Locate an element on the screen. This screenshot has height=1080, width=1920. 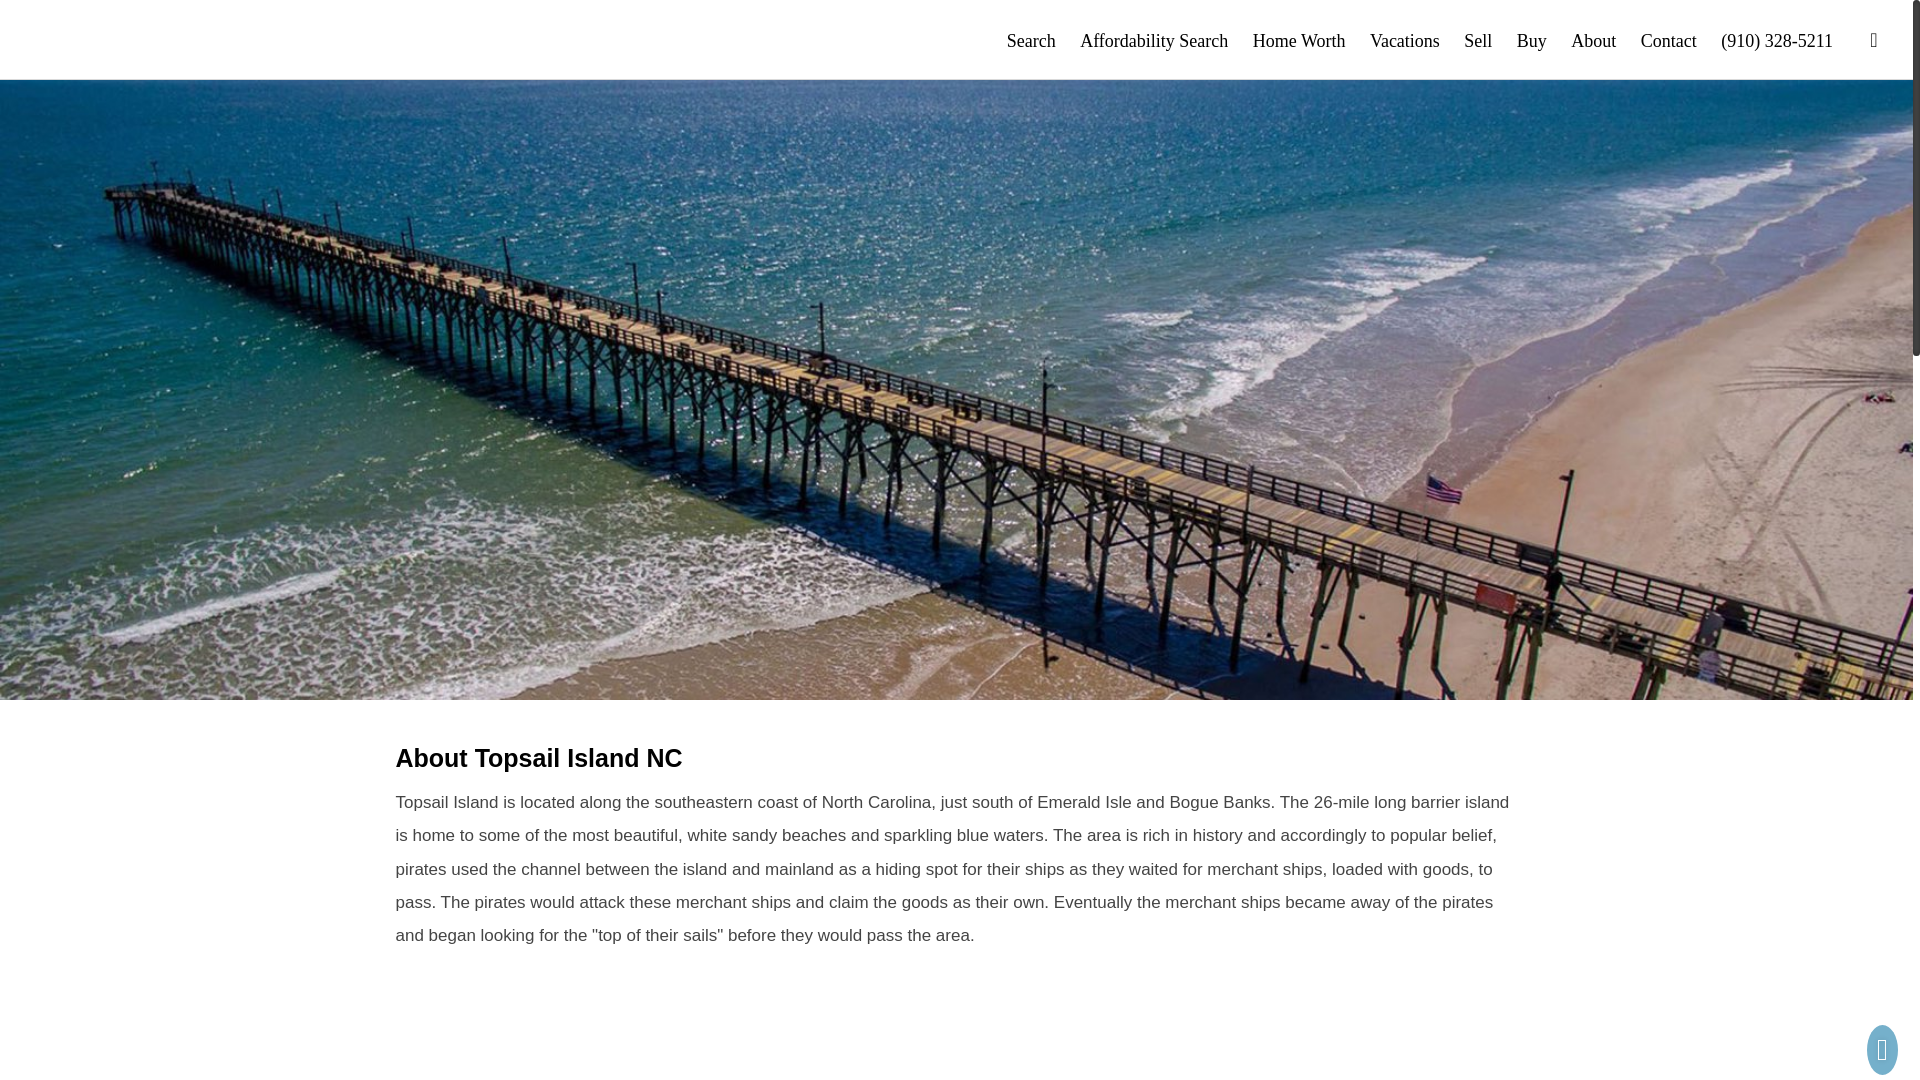
About is located at coordinates (1593, 40).